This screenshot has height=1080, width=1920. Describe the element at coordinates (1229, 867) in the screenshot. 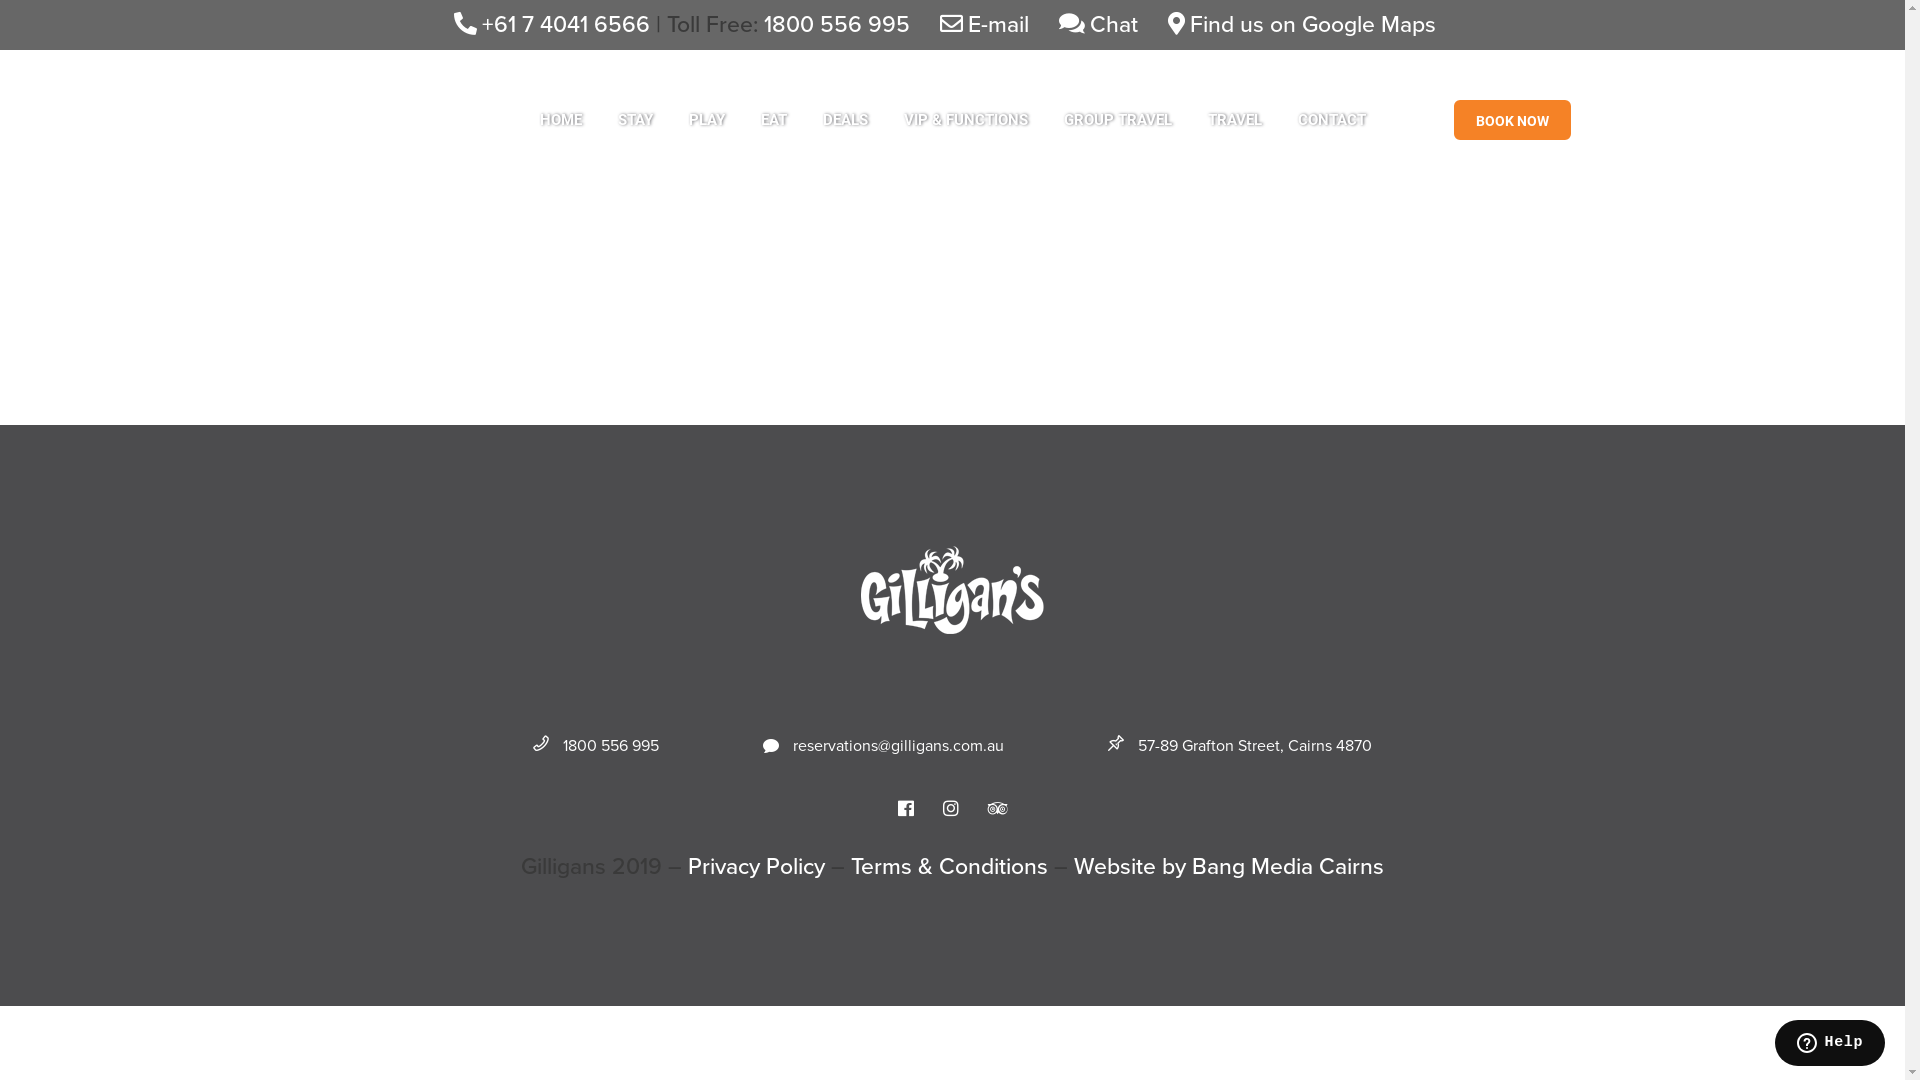

I see `Website by Bang Media Cairns` at that location.